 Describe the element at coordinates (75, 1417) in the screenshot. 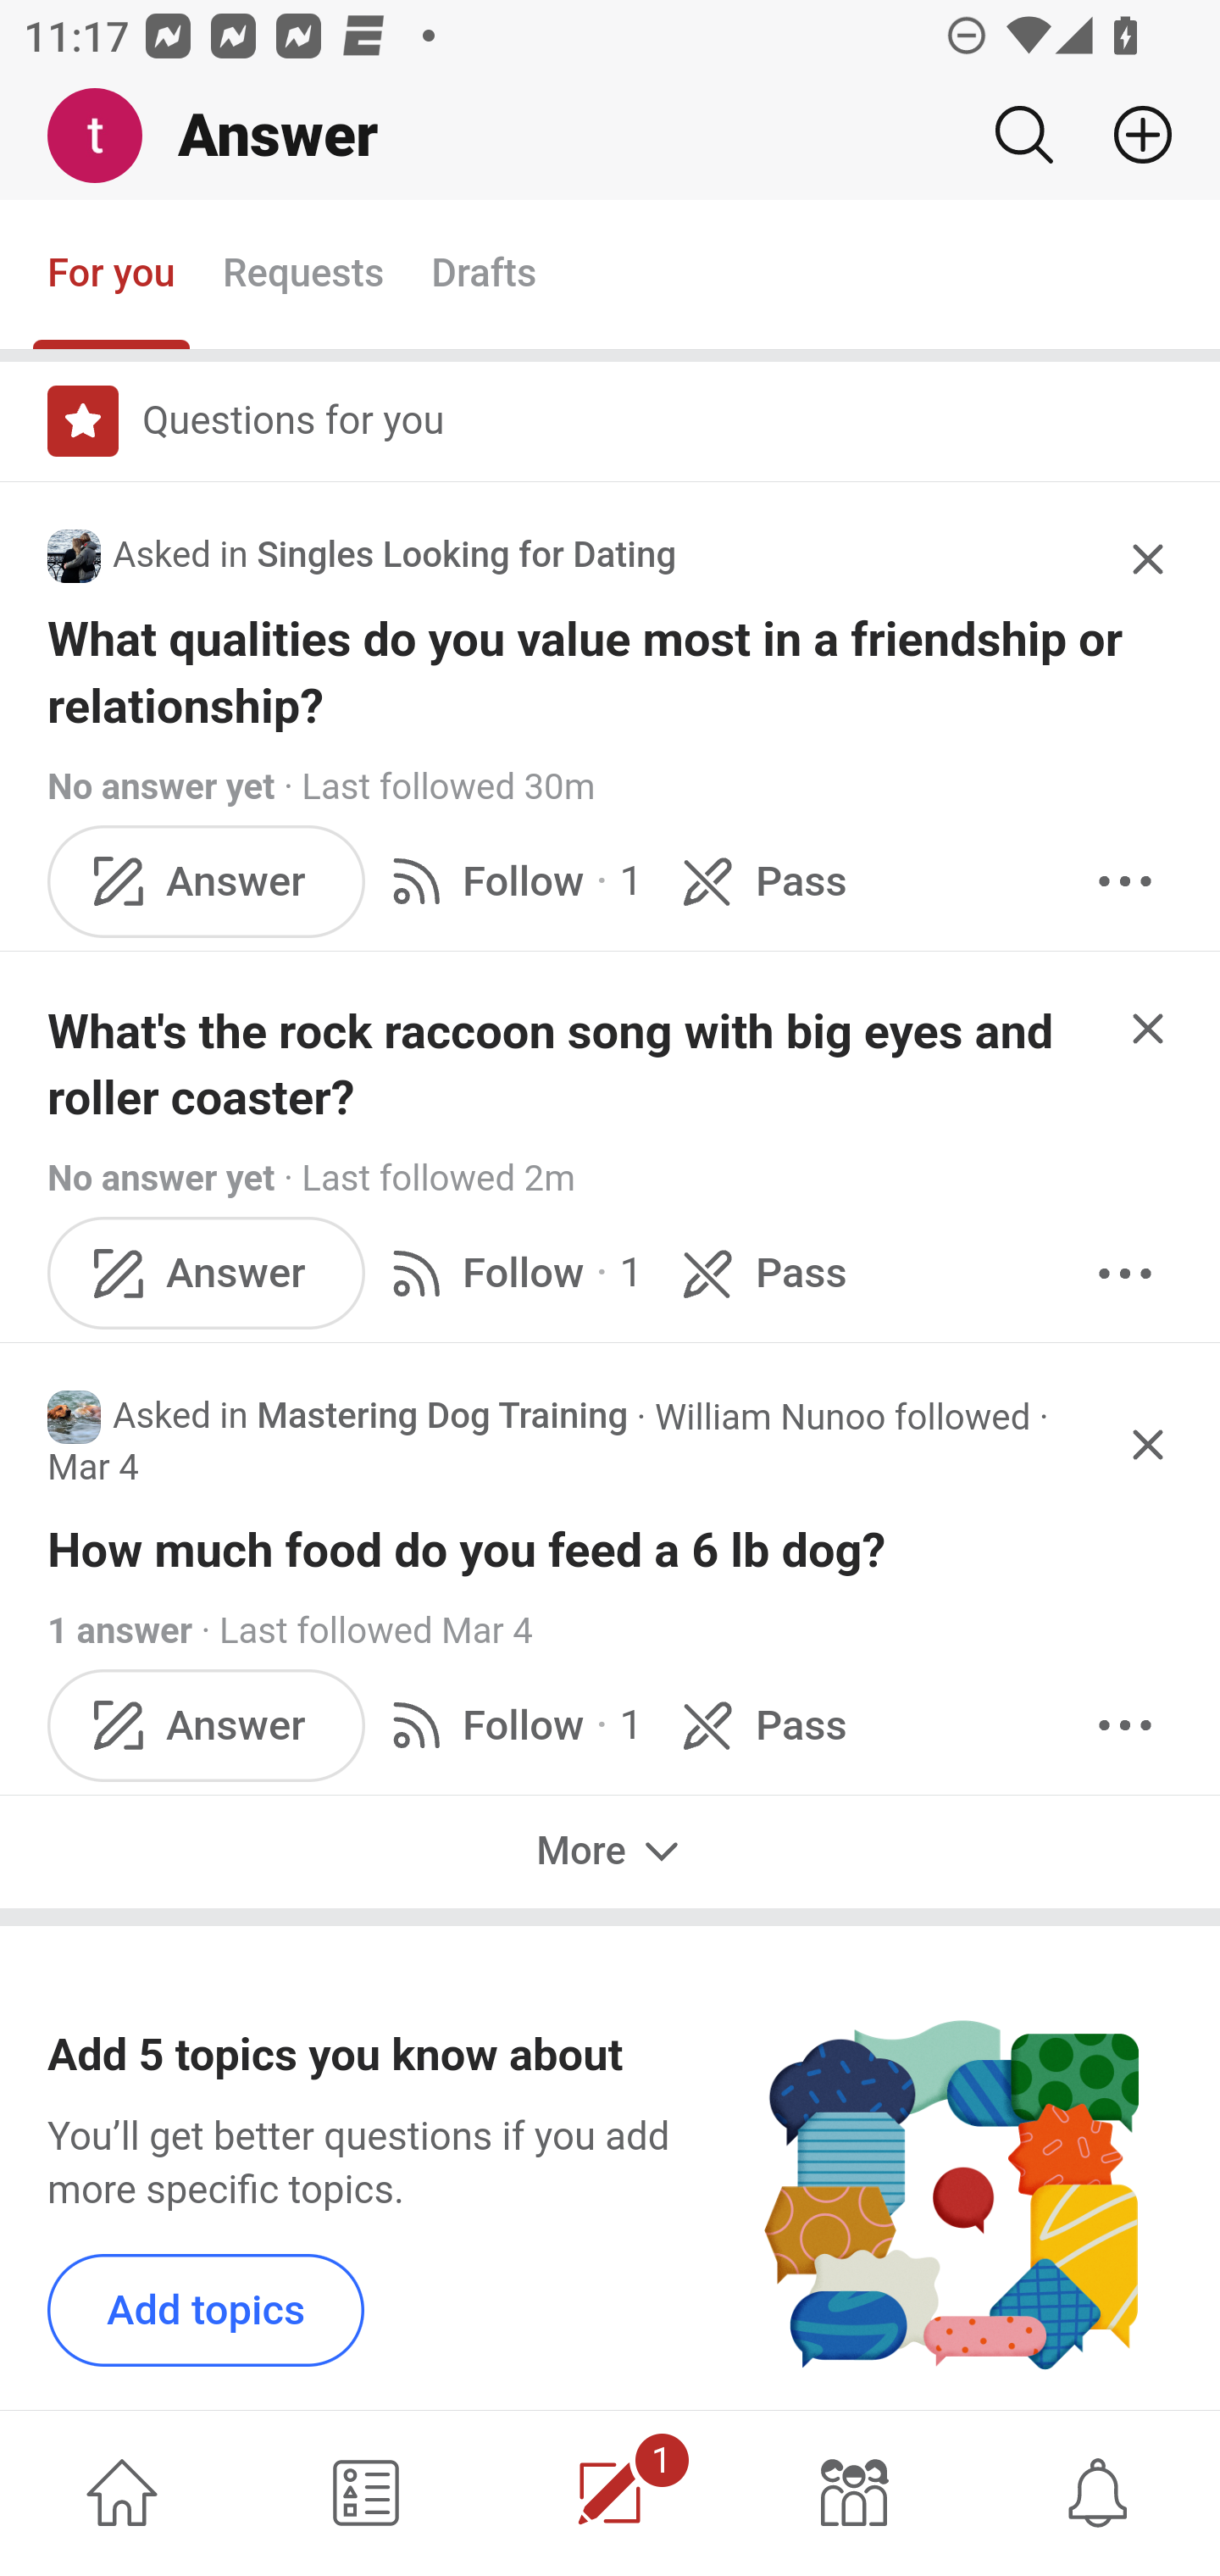

I see `Icon for Mastering Dog Training` at that location.